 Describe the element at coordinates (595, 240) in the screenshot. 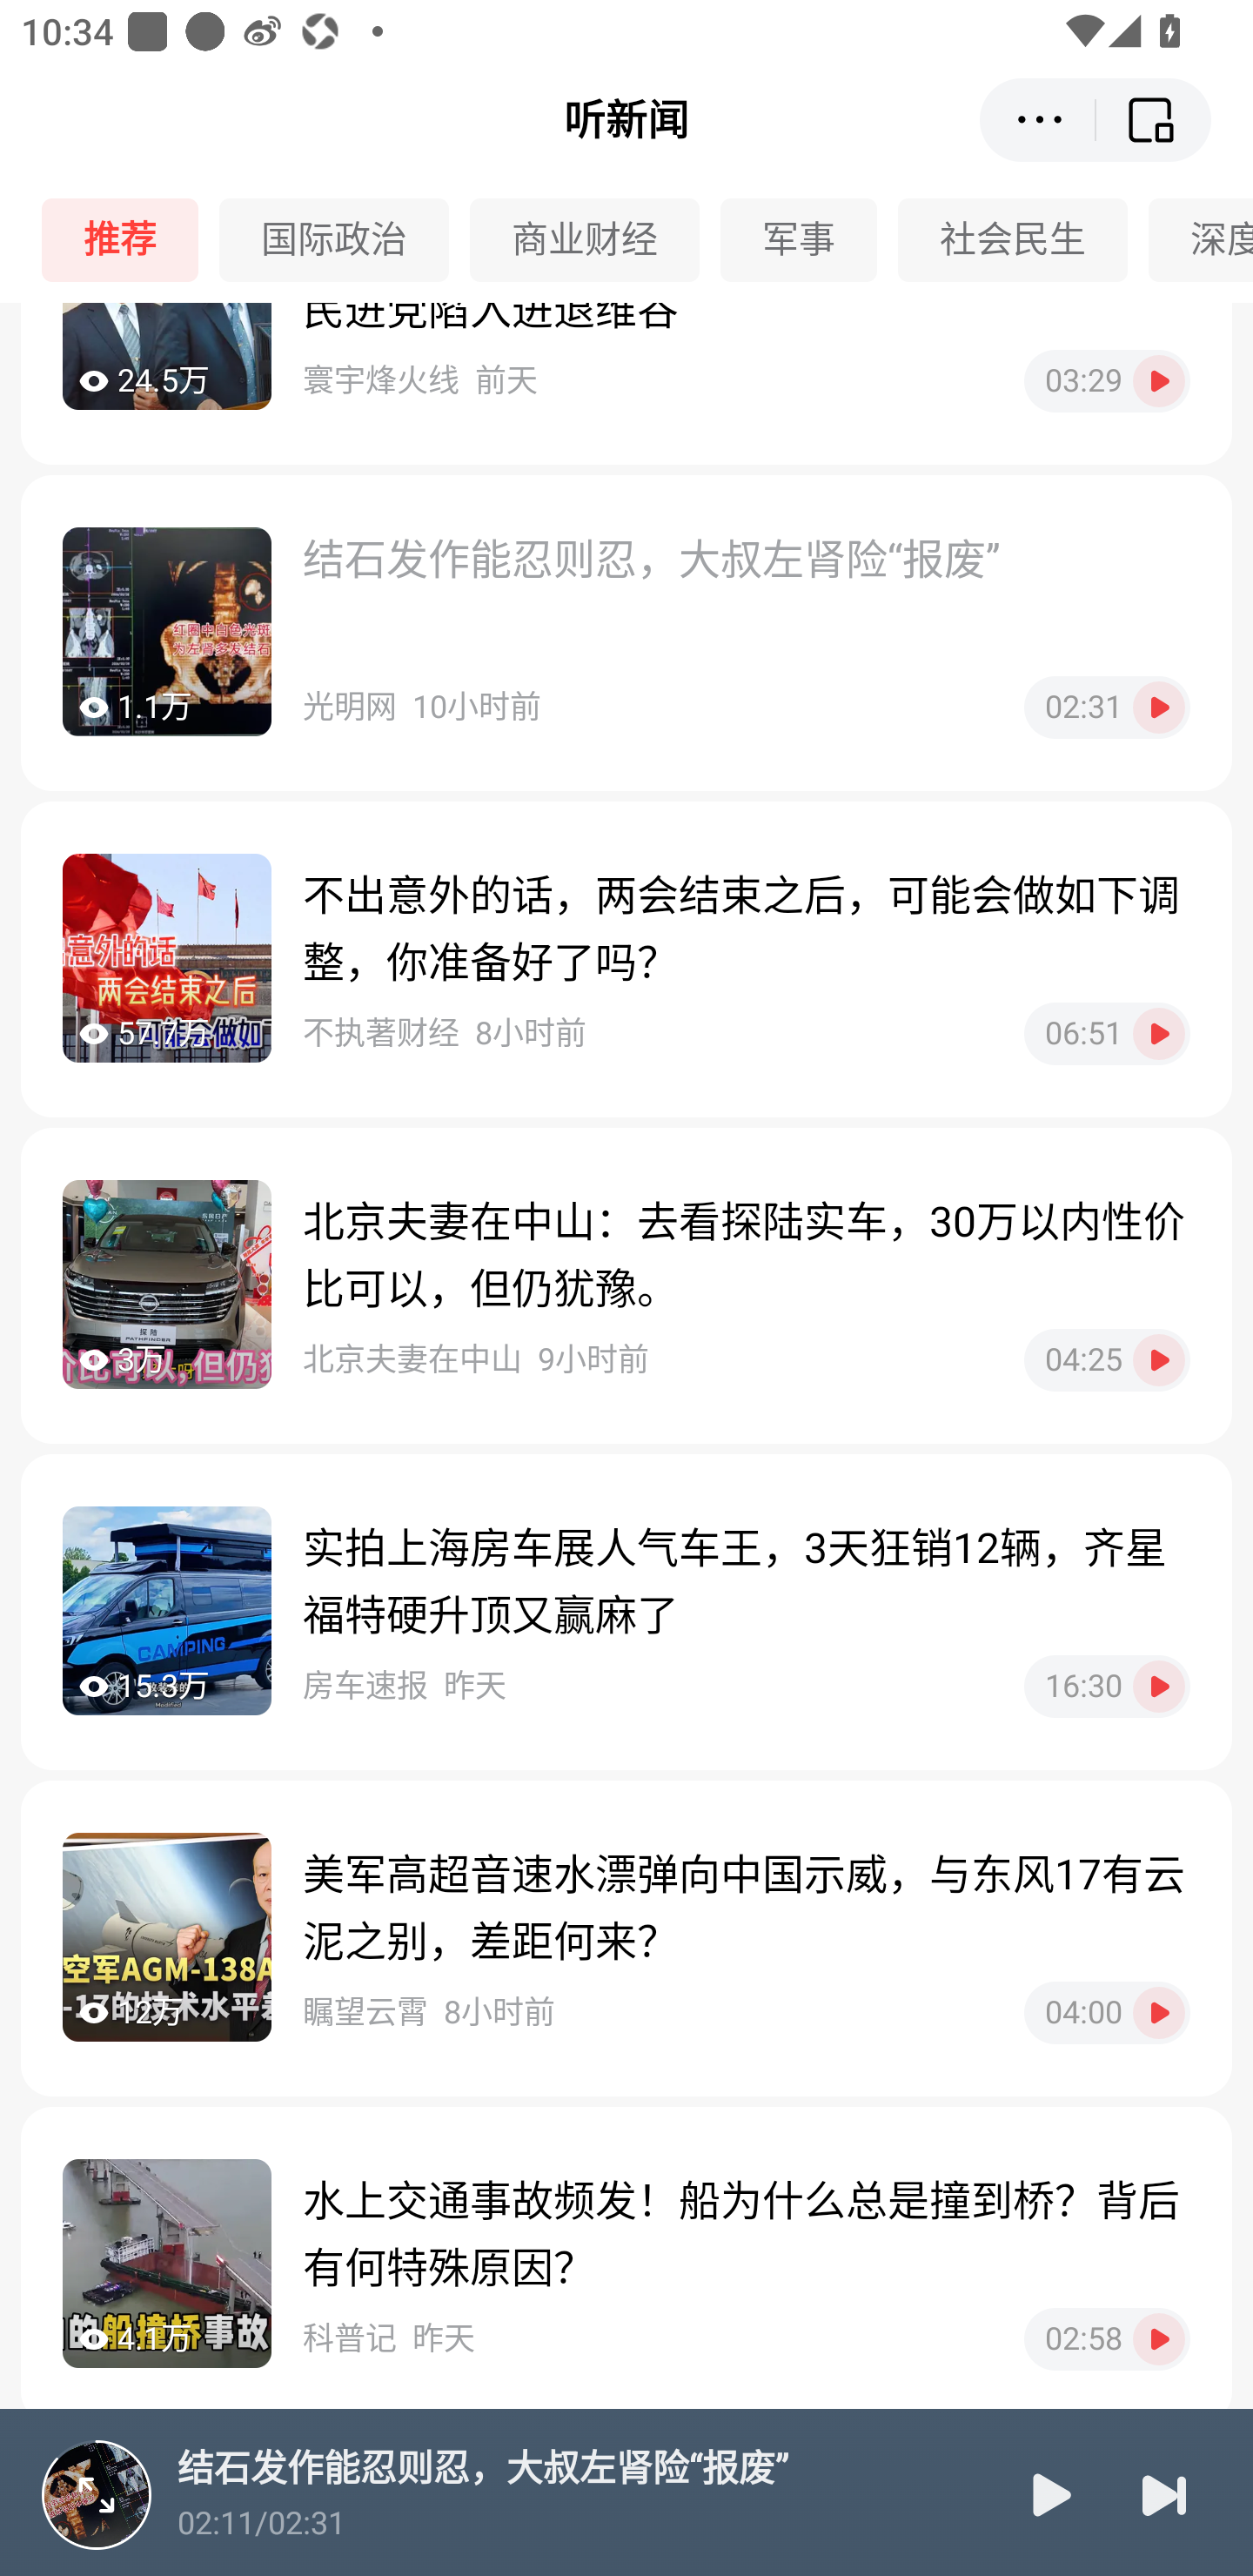

I see `商业财经` at that location.